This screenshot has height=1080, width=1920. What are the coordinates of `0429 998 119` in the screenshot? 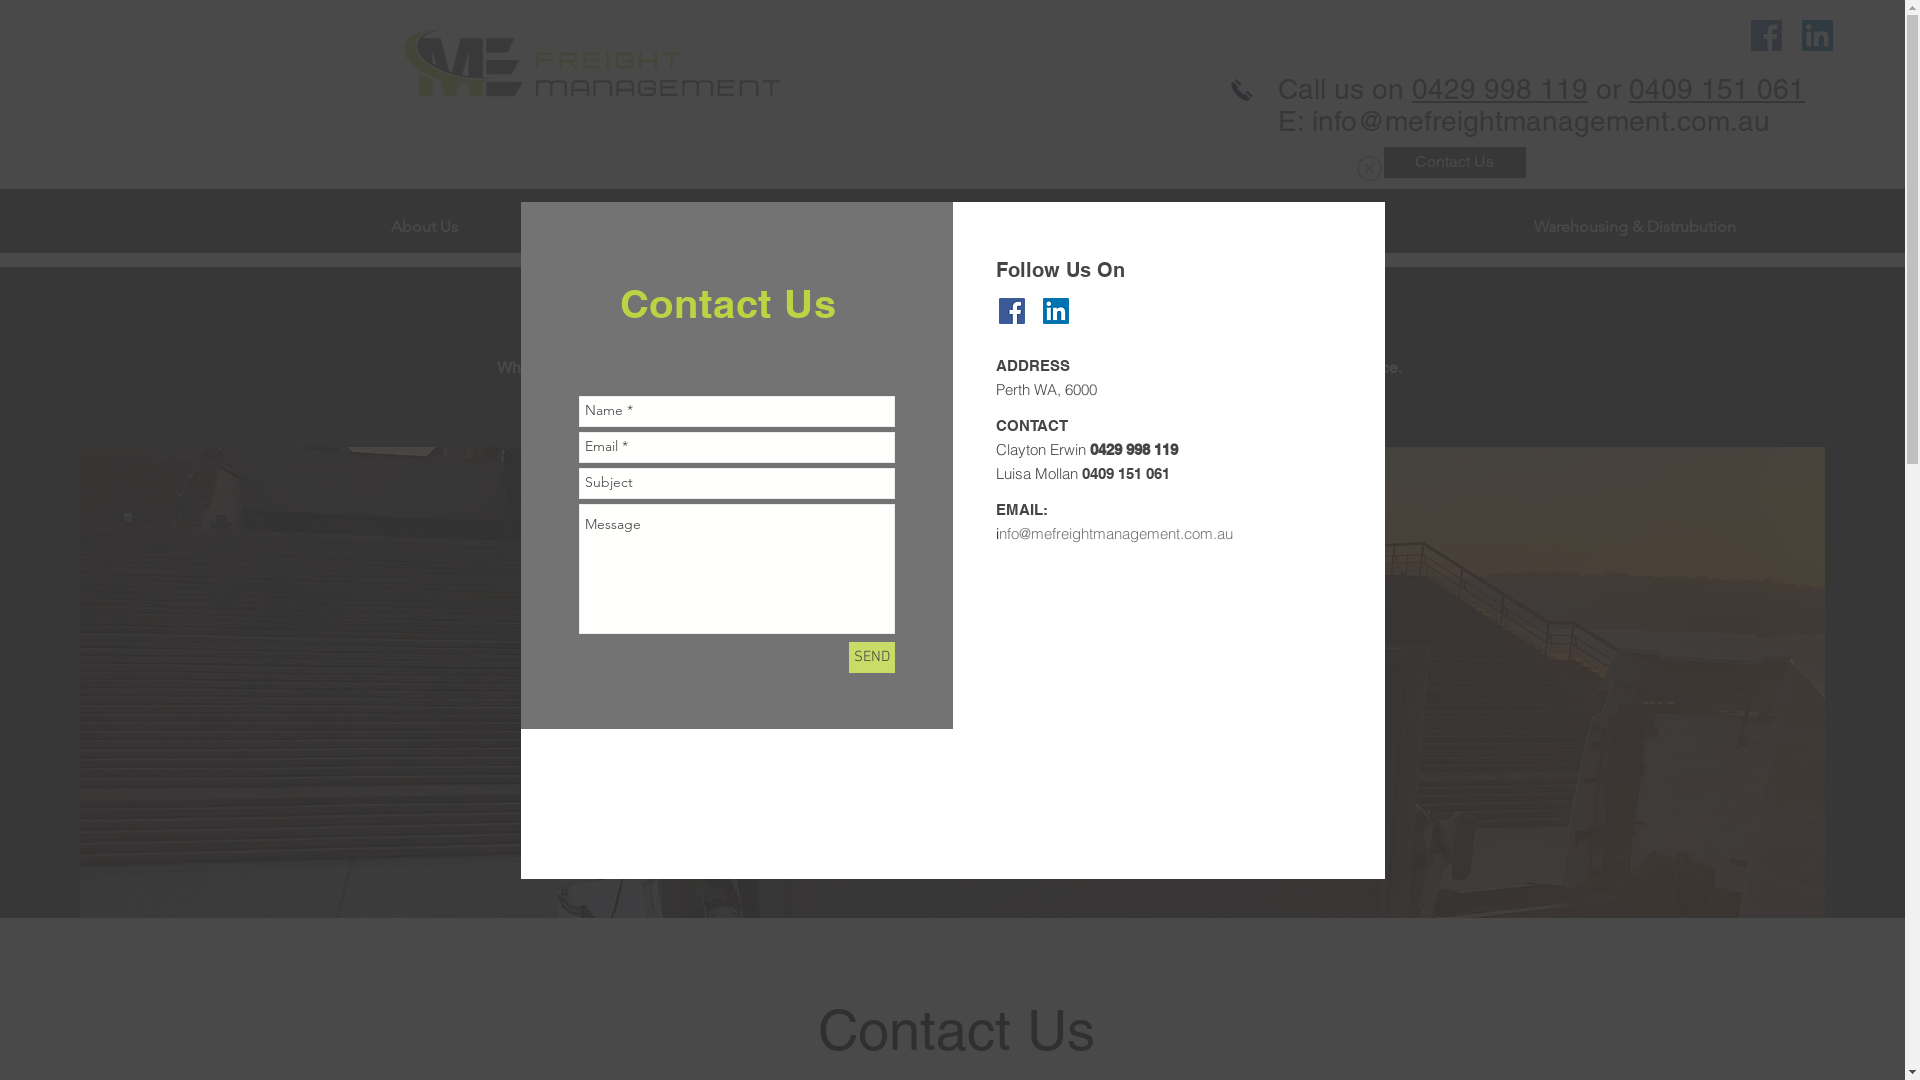 It's located at (1500, 89).